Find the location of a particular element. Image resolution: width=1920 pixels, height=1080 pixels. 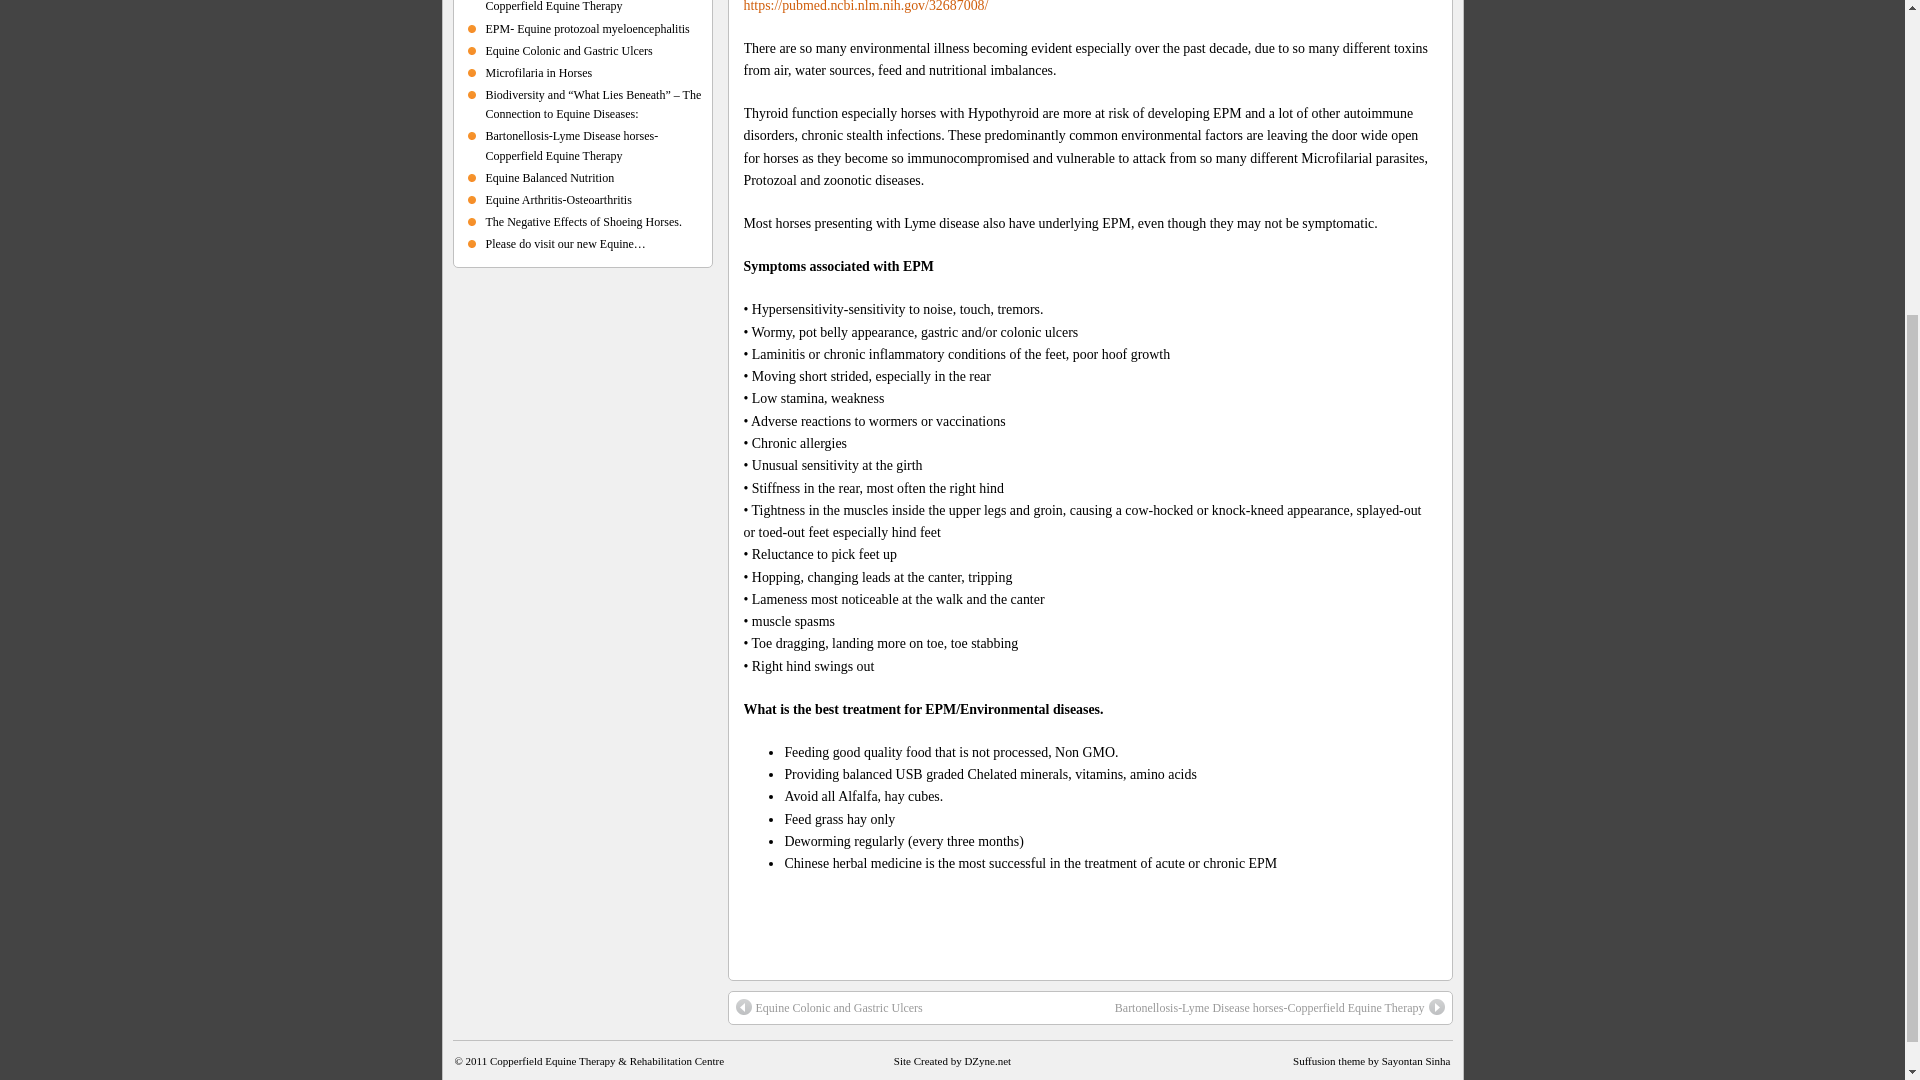

  Equine Colonic and Gastric Ulcers is located at coordinates (829, 1008).